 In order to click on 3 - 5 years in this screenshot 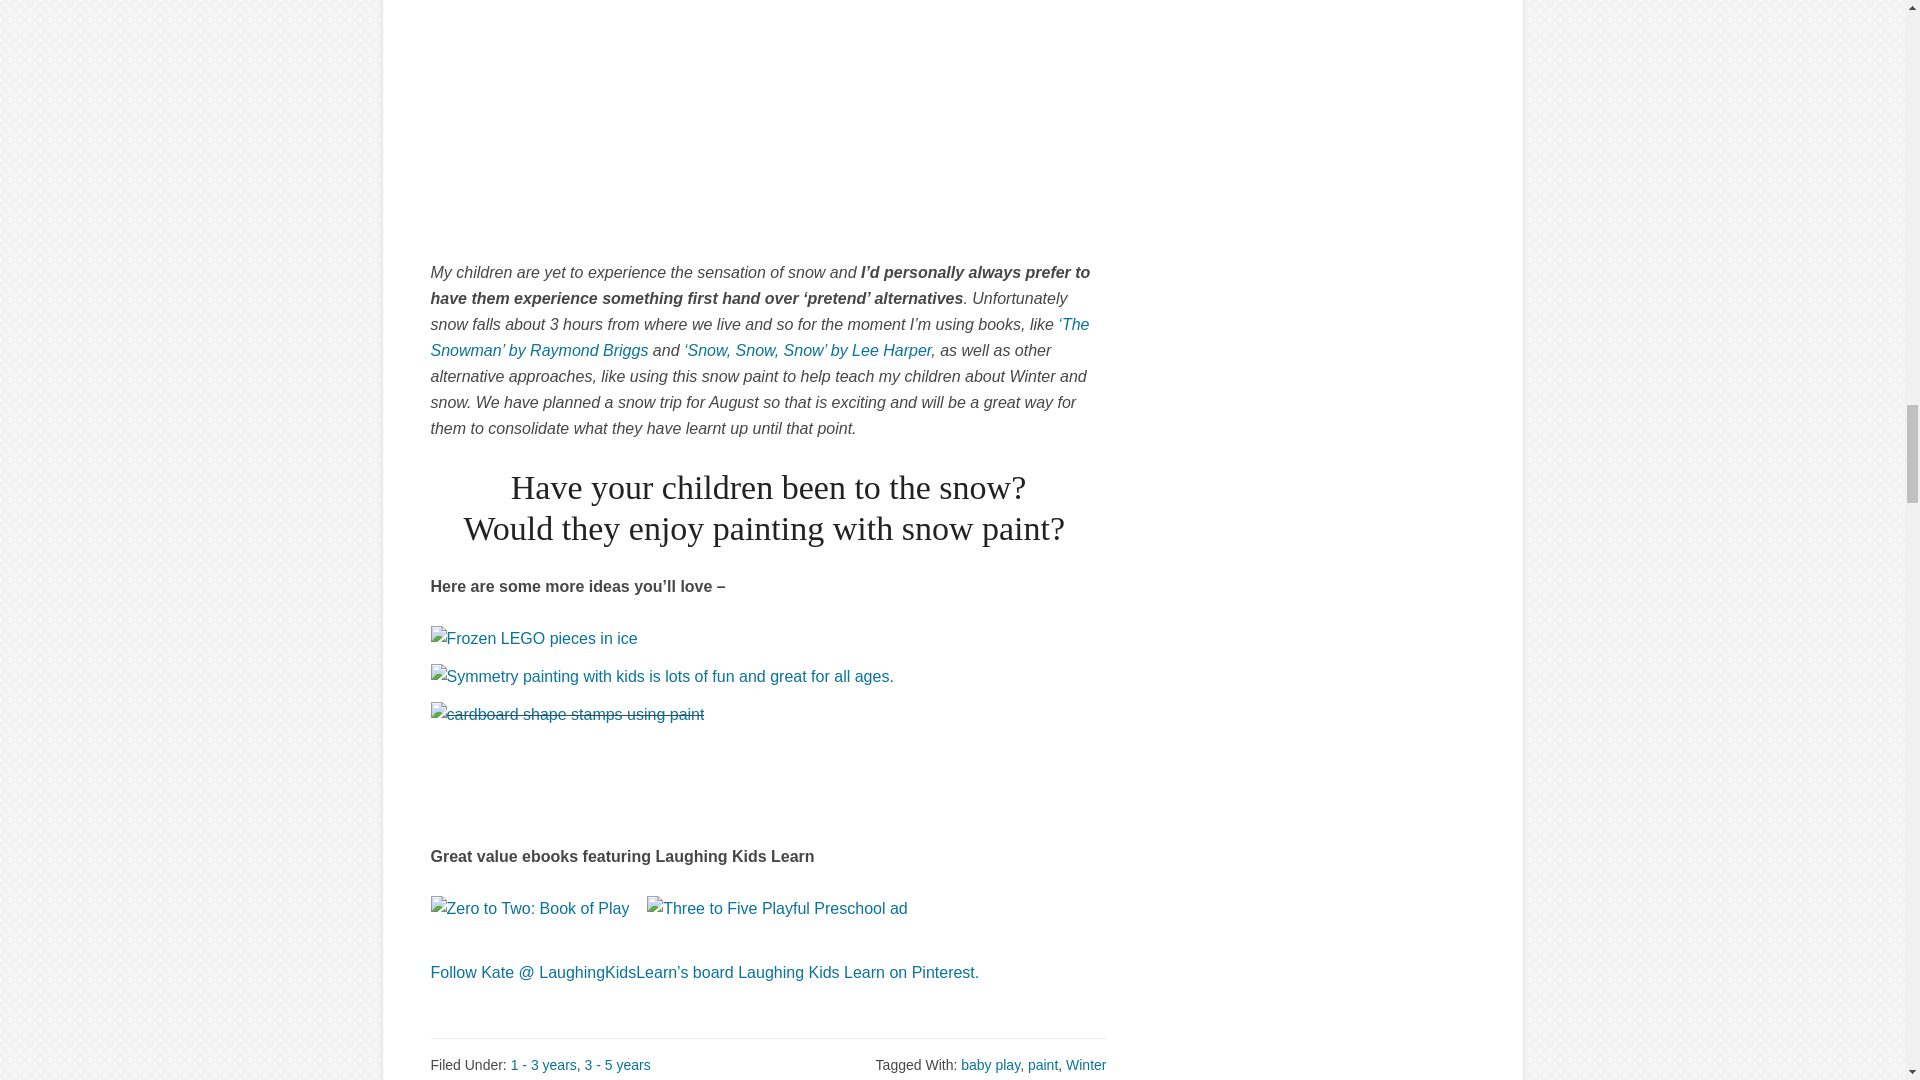, I will do `click(618, 1065)`.